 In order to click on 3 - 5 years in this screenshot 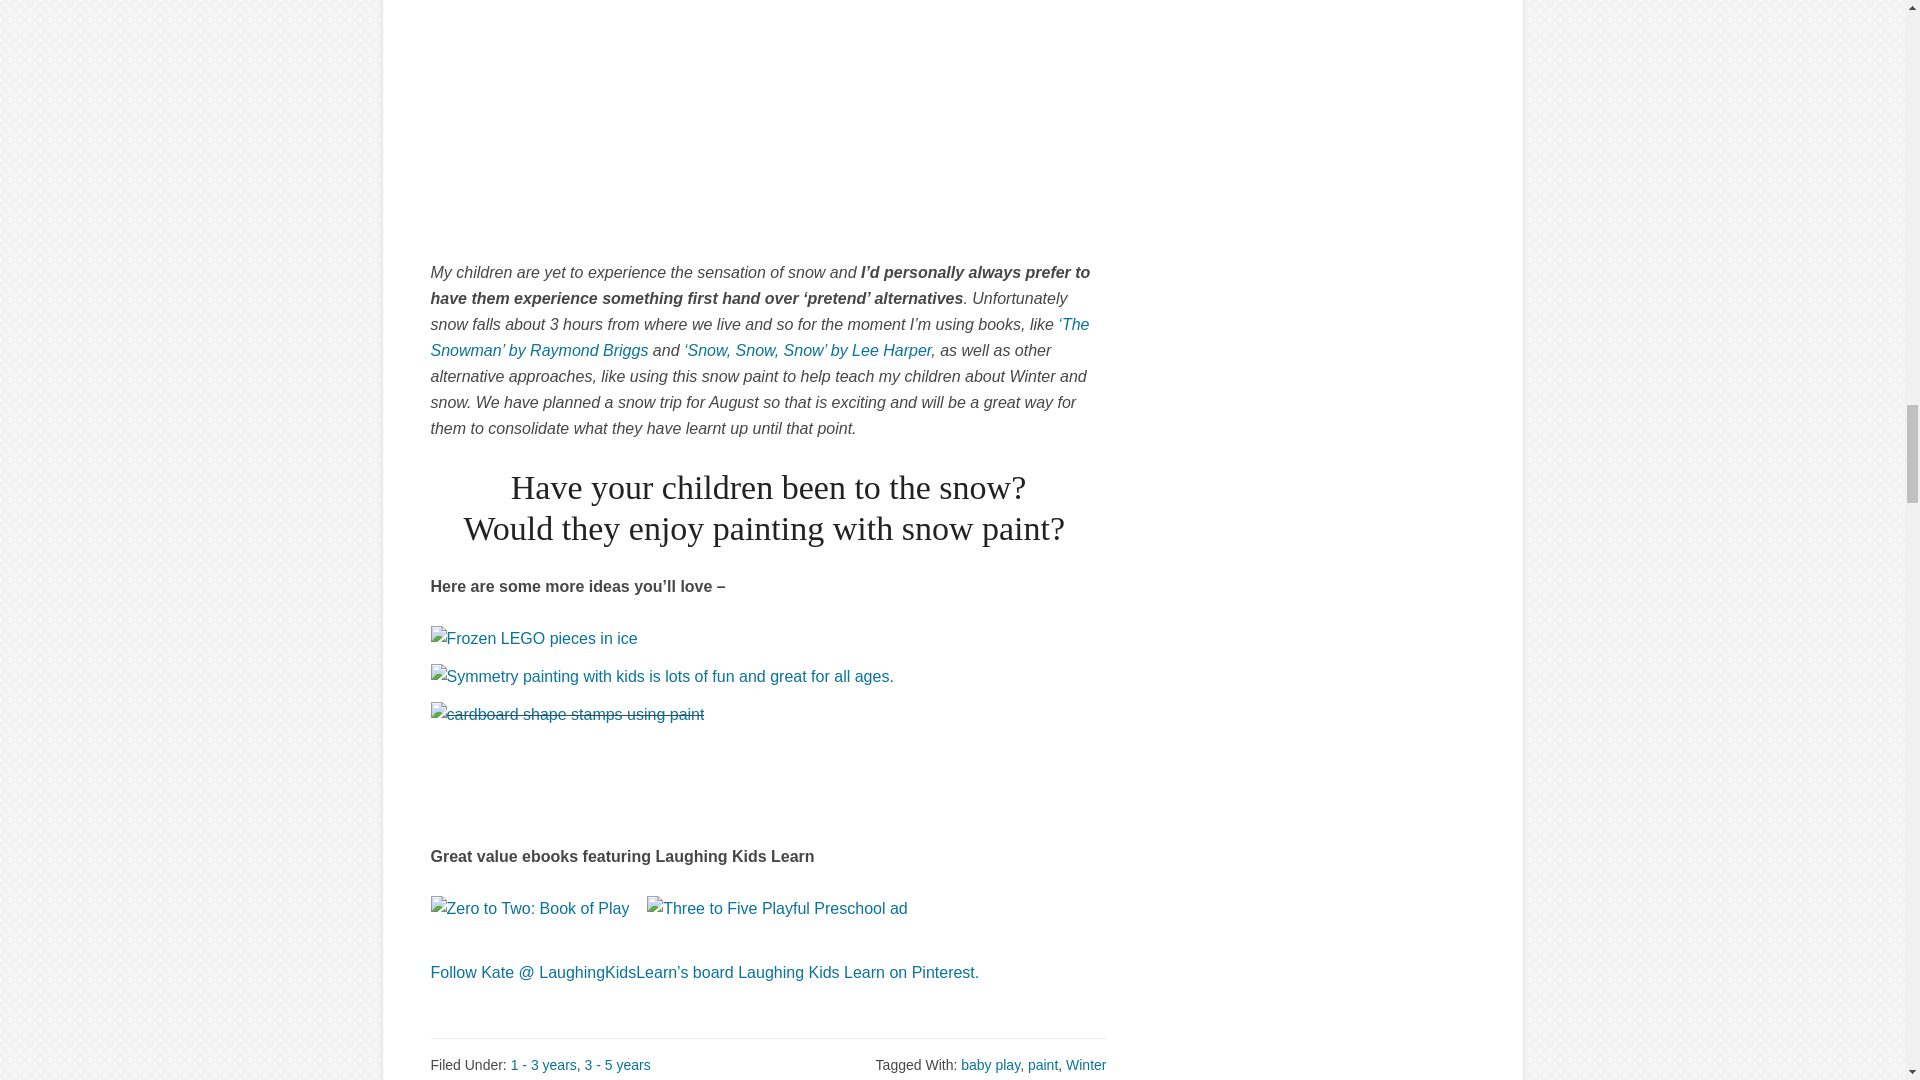, I will do `click(618, 1065)`.